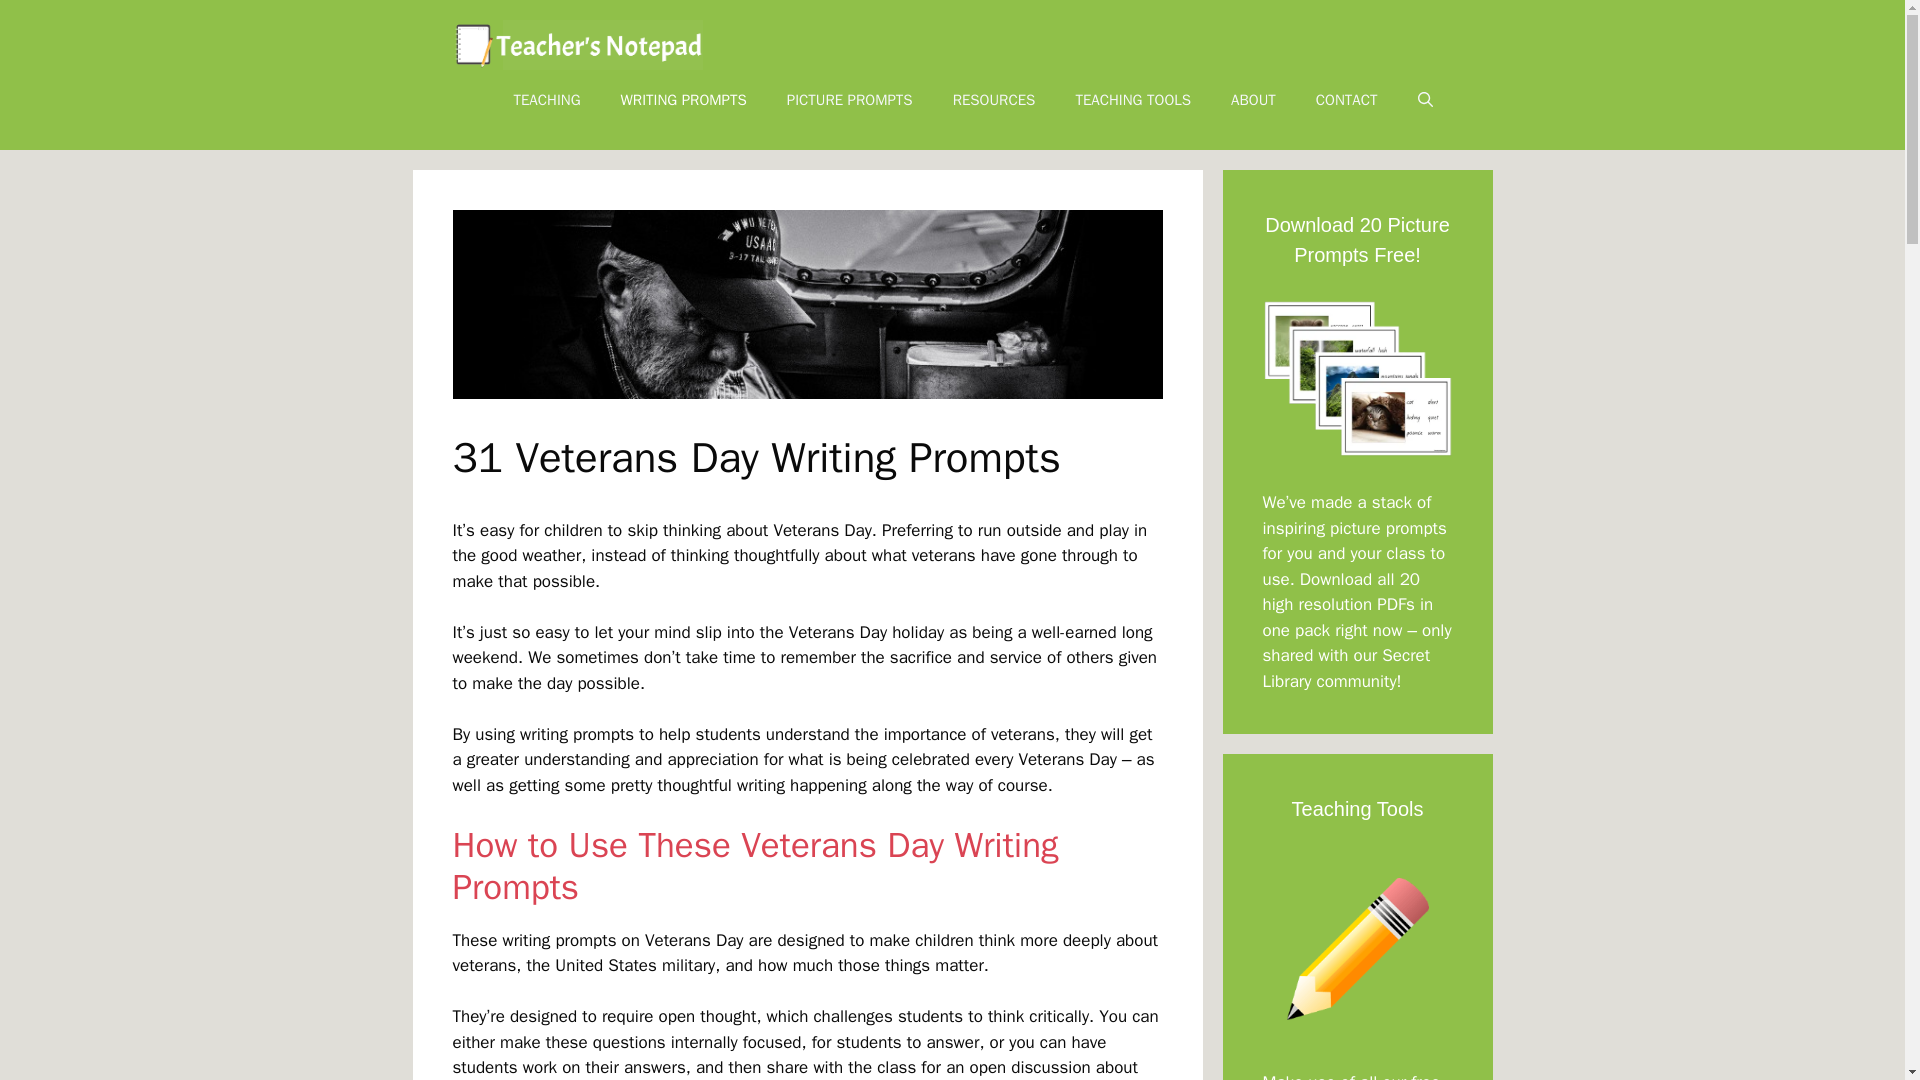 Image resolution: width=1920 pixels, height=1080 pixels. What do you see at coordinates (1346, 100) in the screenshot?
I see `CONTACT` at bounding box center [1346, 100].